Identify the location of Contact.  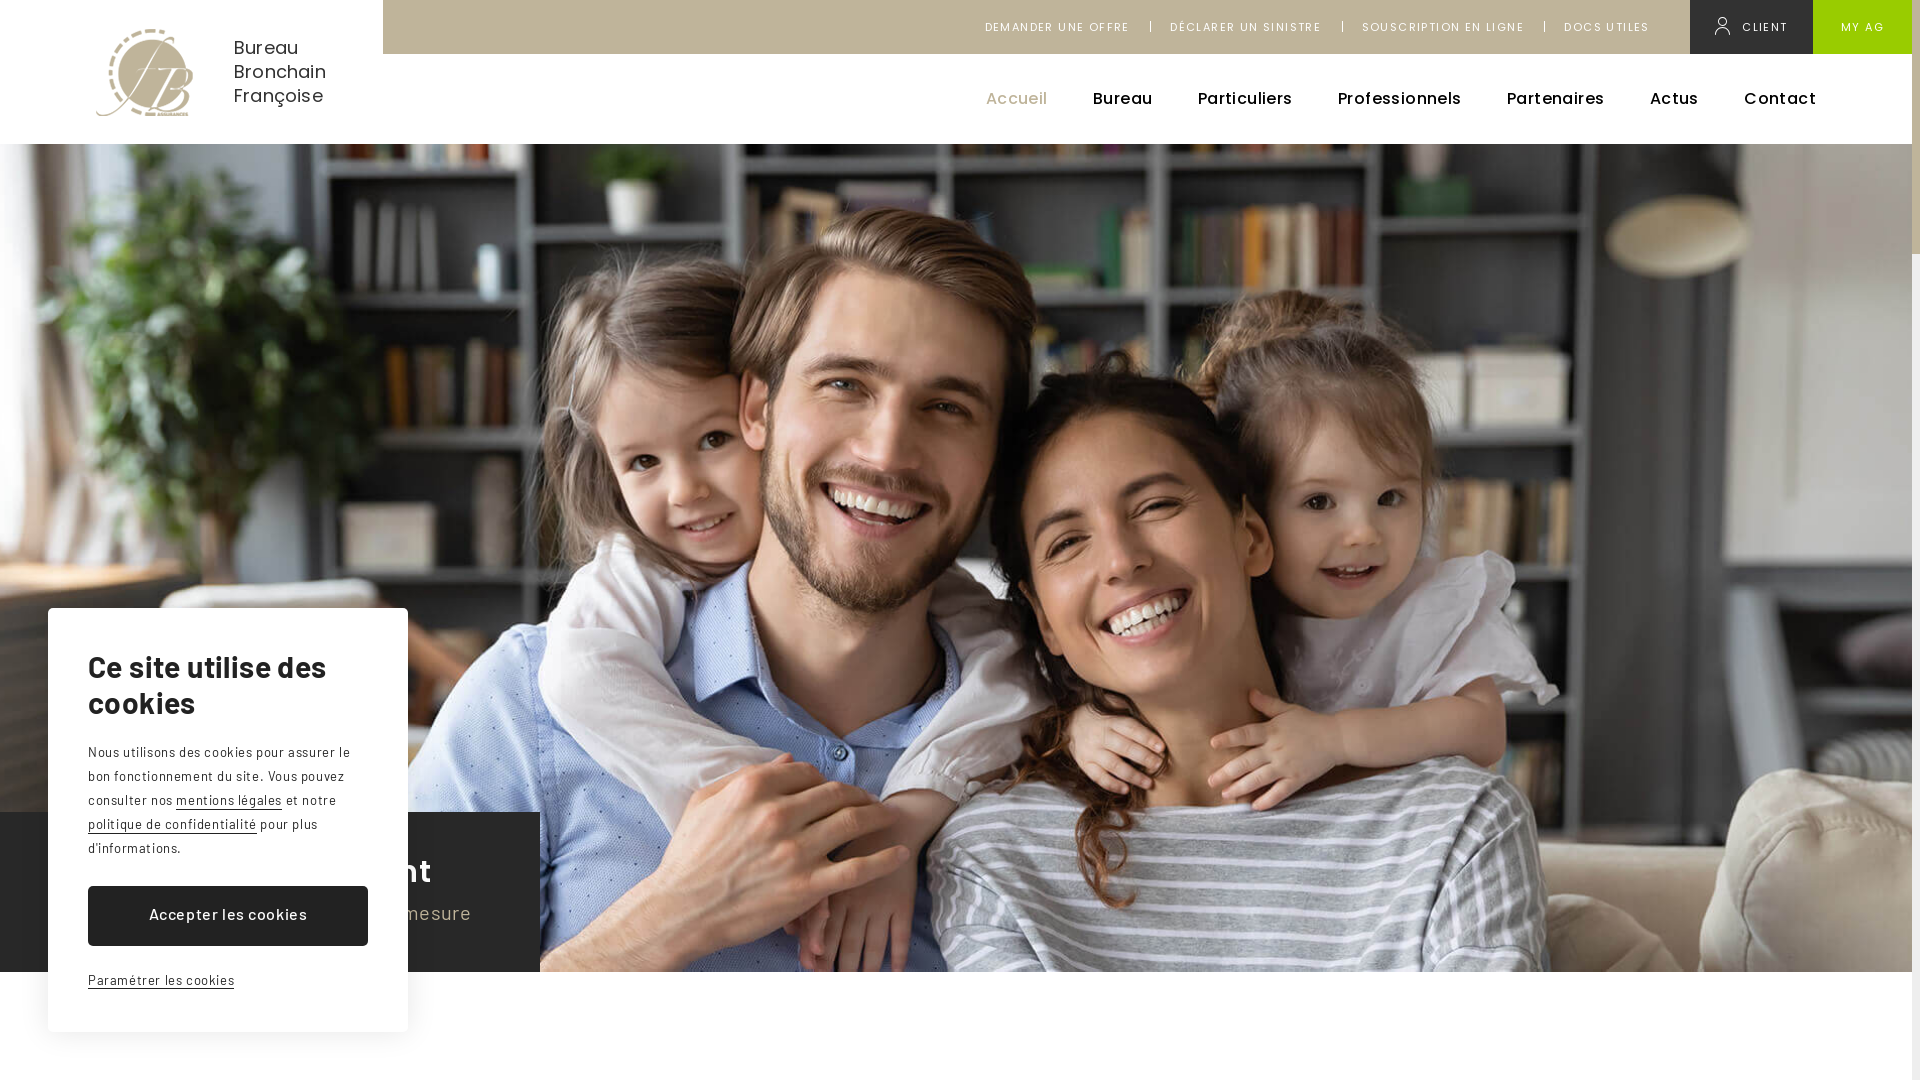
(1780, 99).